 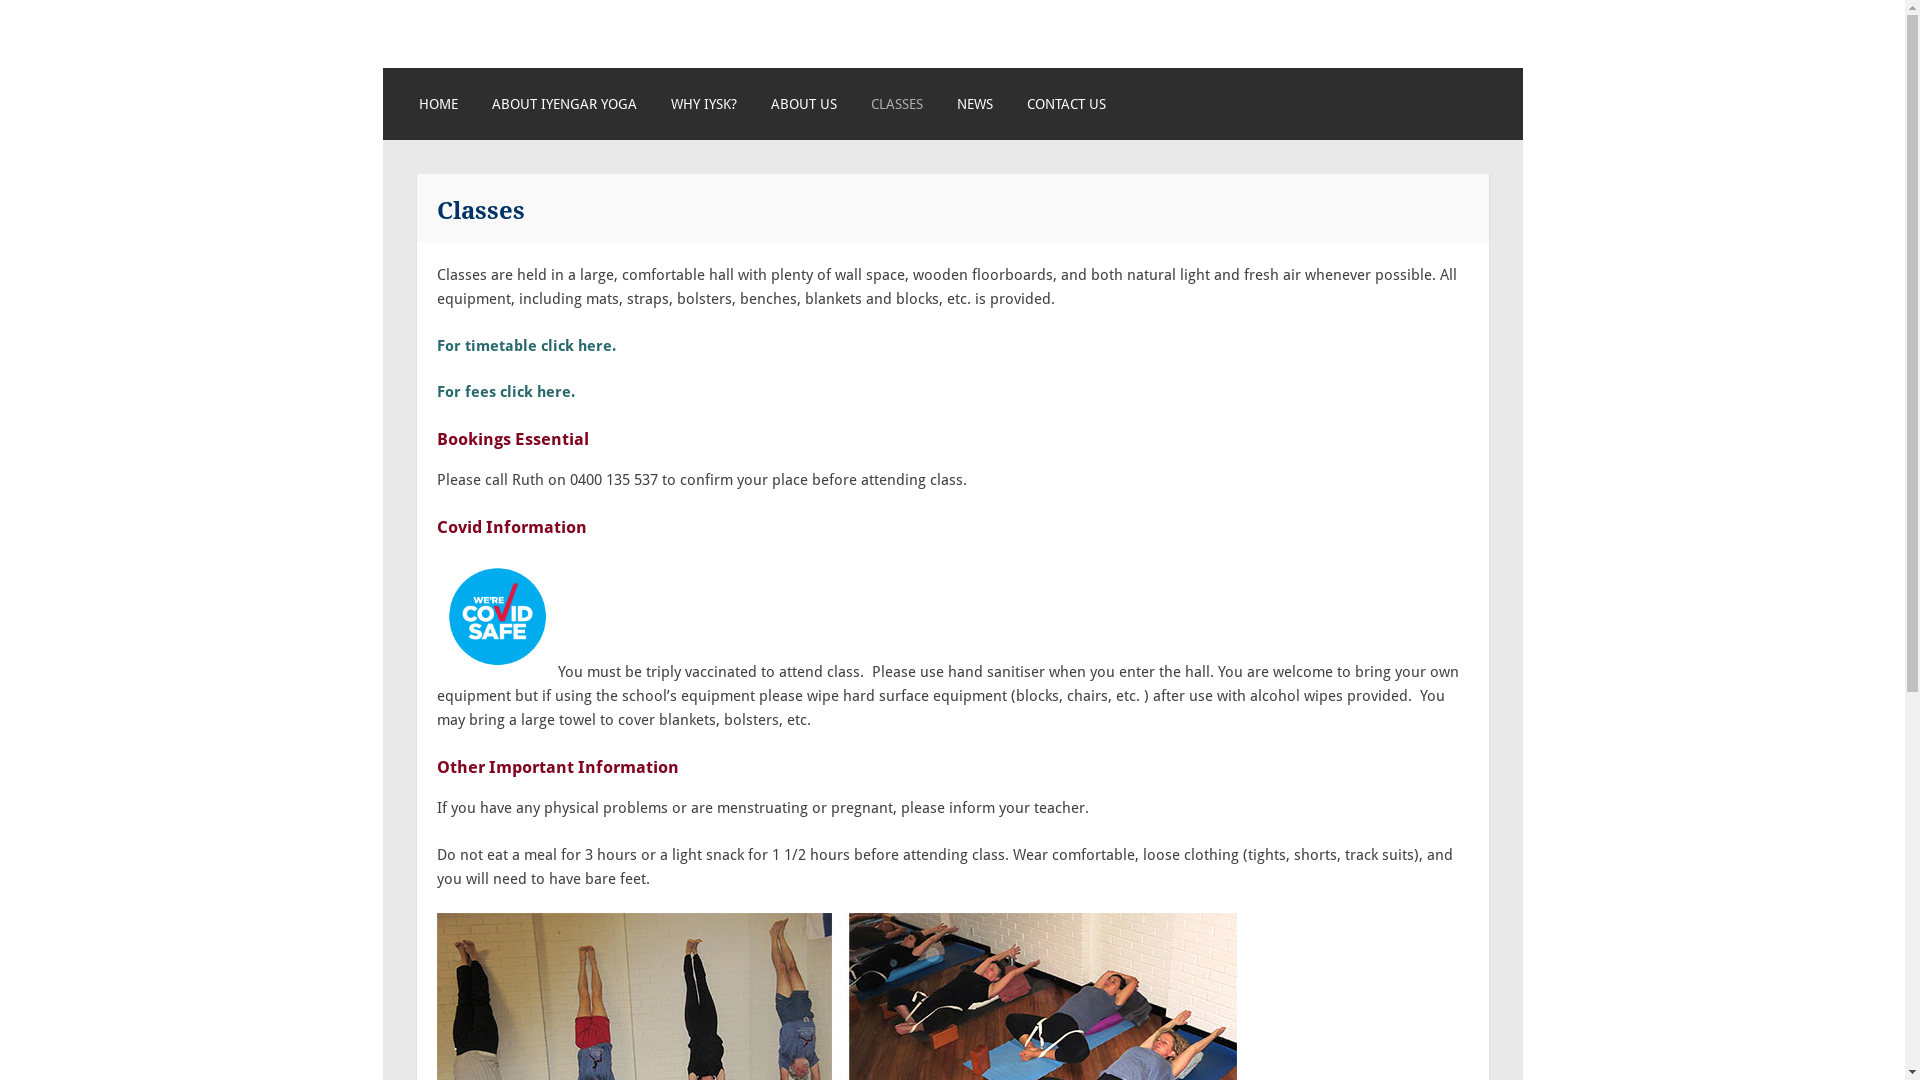 I want to click on SKIP TO CONTENT, so click(x=418, y=115).